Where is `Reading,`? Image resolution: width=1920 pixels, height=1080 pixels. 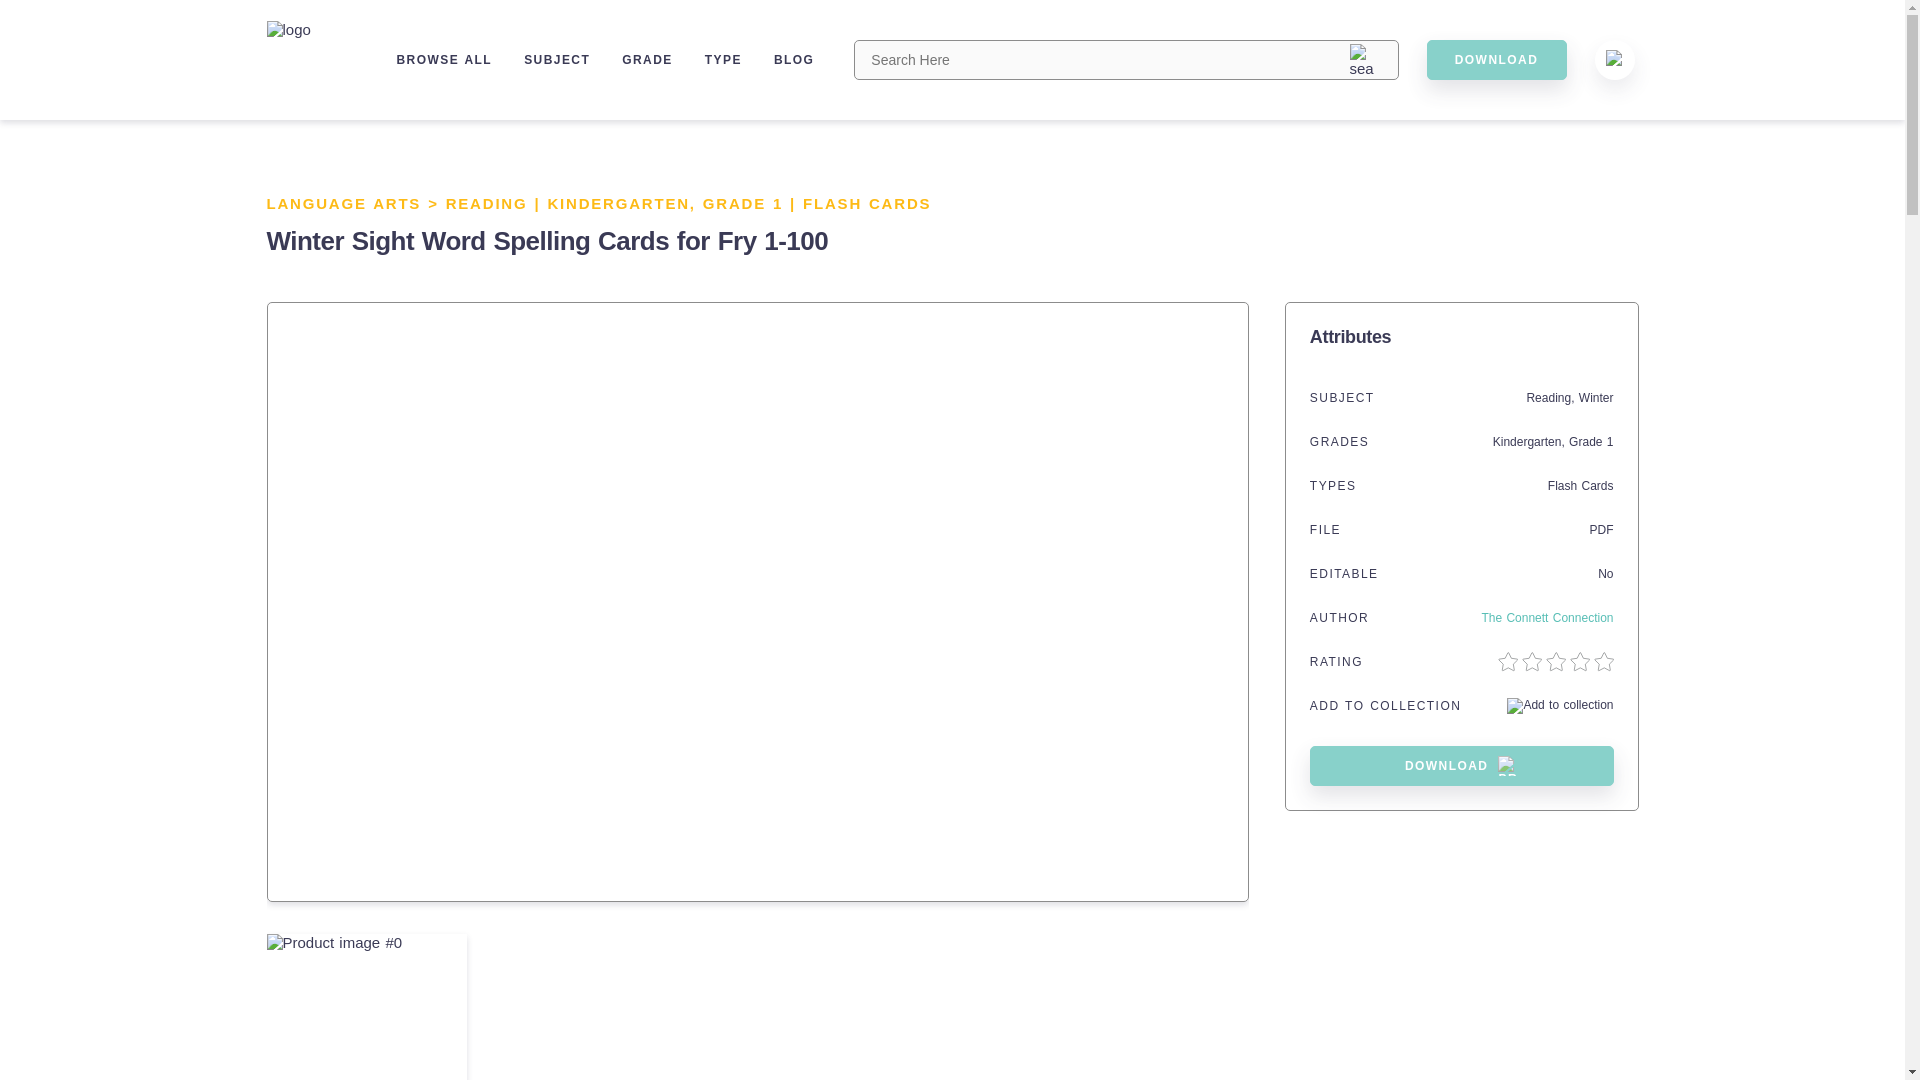 Reading, is located at coordinates (1552, 398).